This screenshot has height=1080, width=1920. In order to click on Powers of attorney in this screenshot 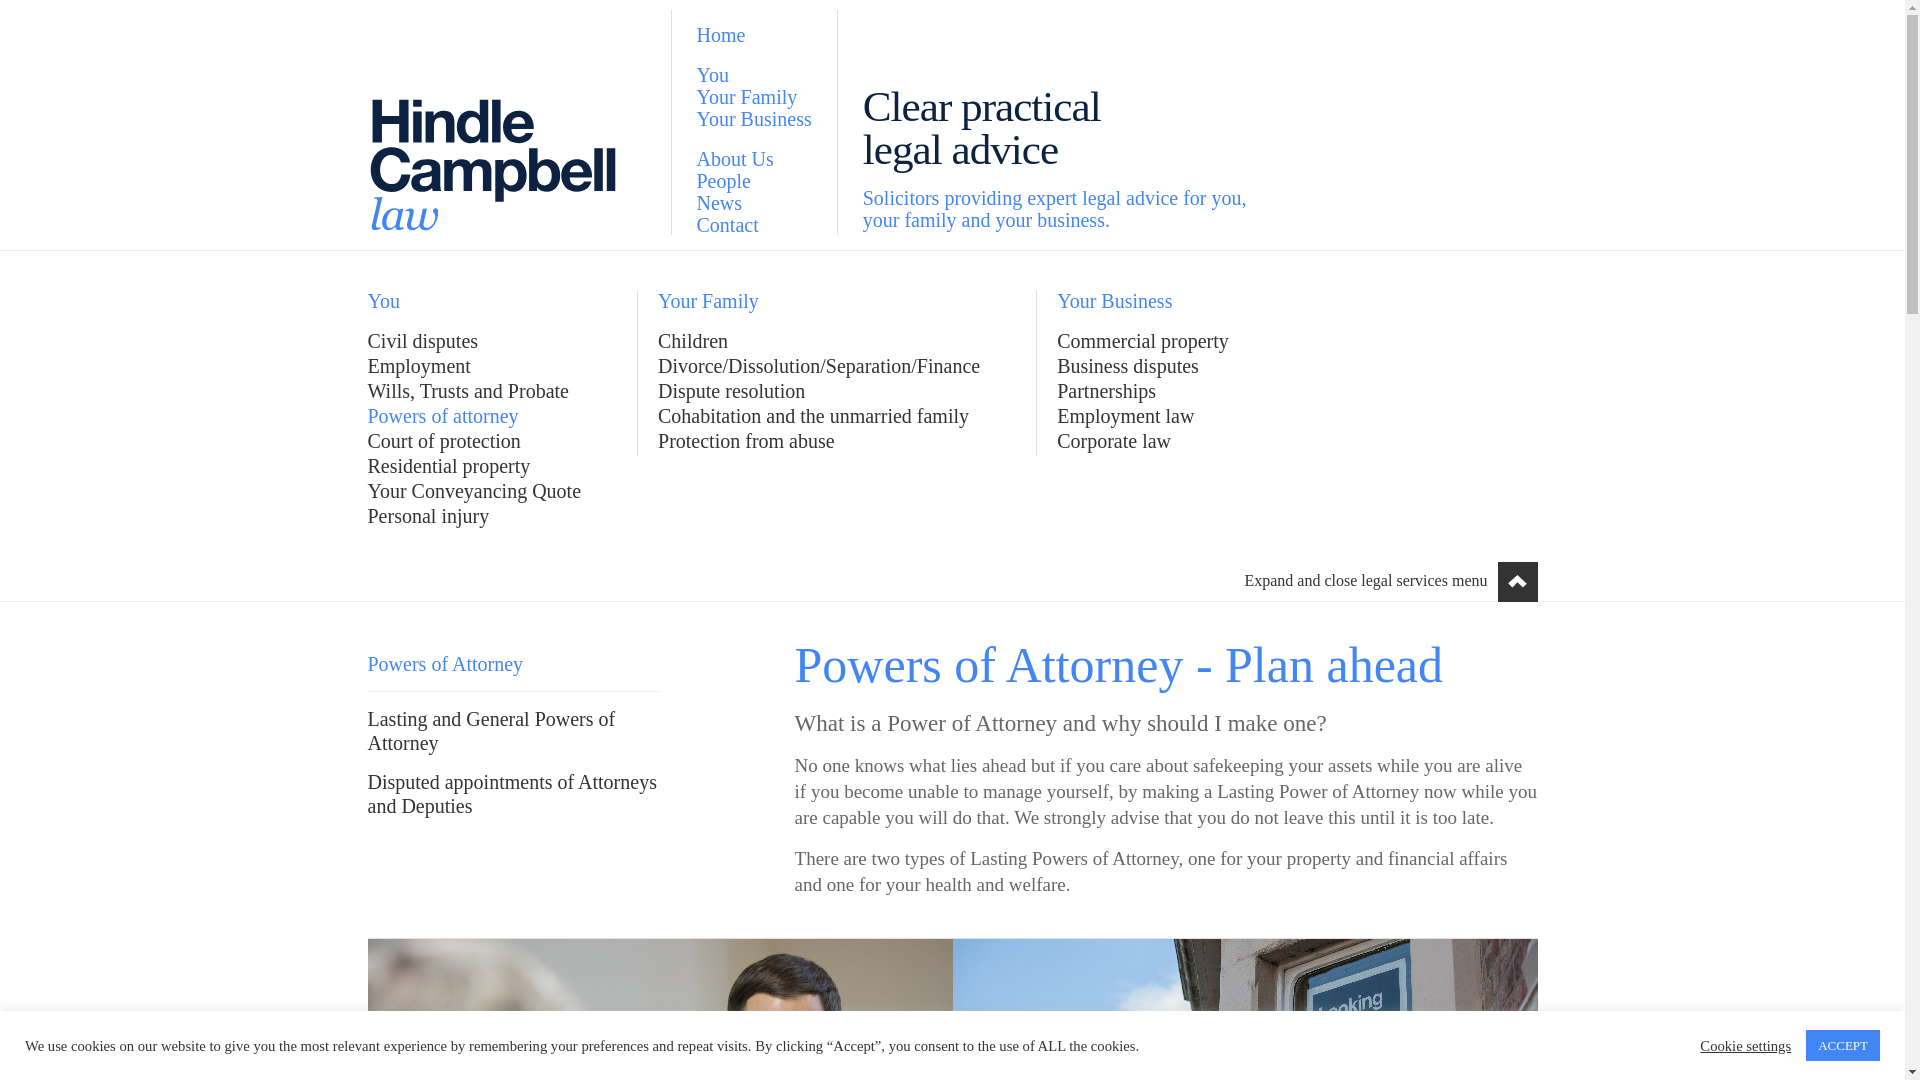, I will do `click(443, 416)`.